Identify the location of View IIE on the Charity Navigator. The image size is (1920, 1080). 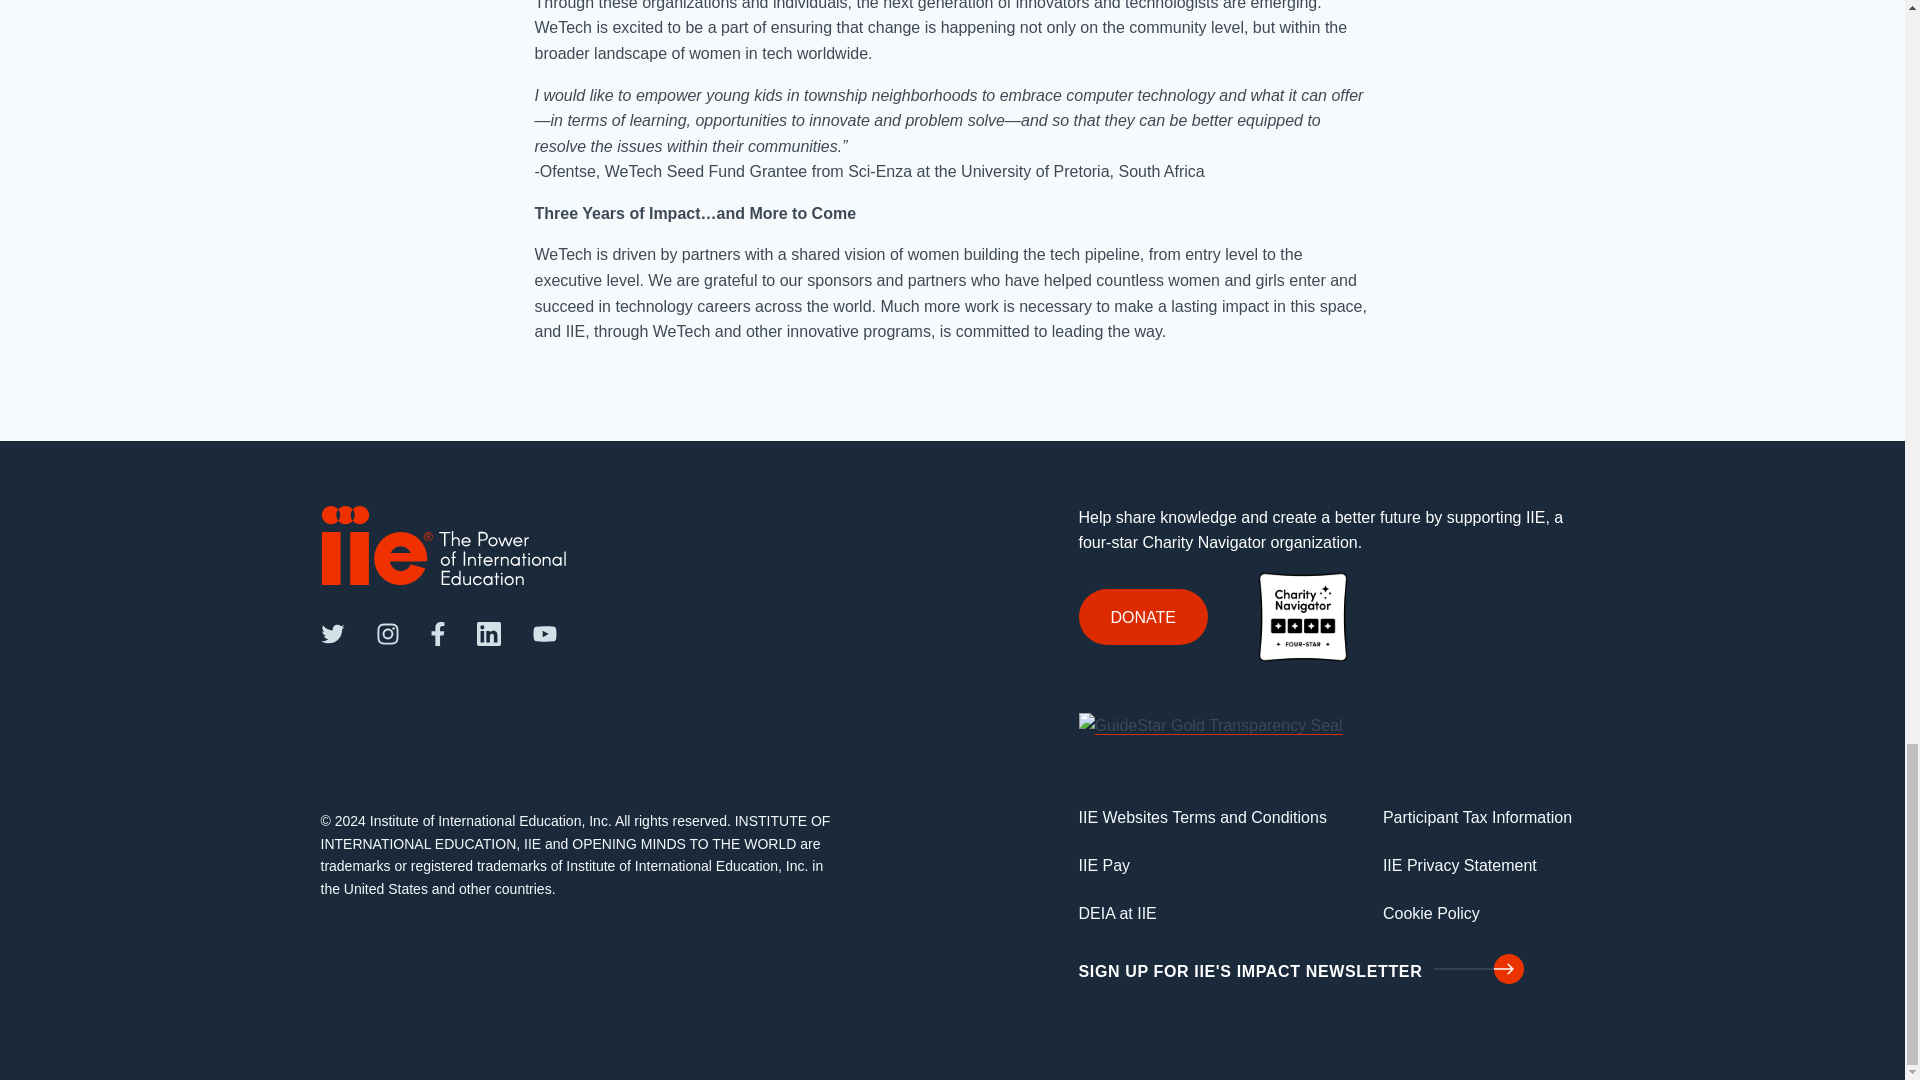
(1302, 615).